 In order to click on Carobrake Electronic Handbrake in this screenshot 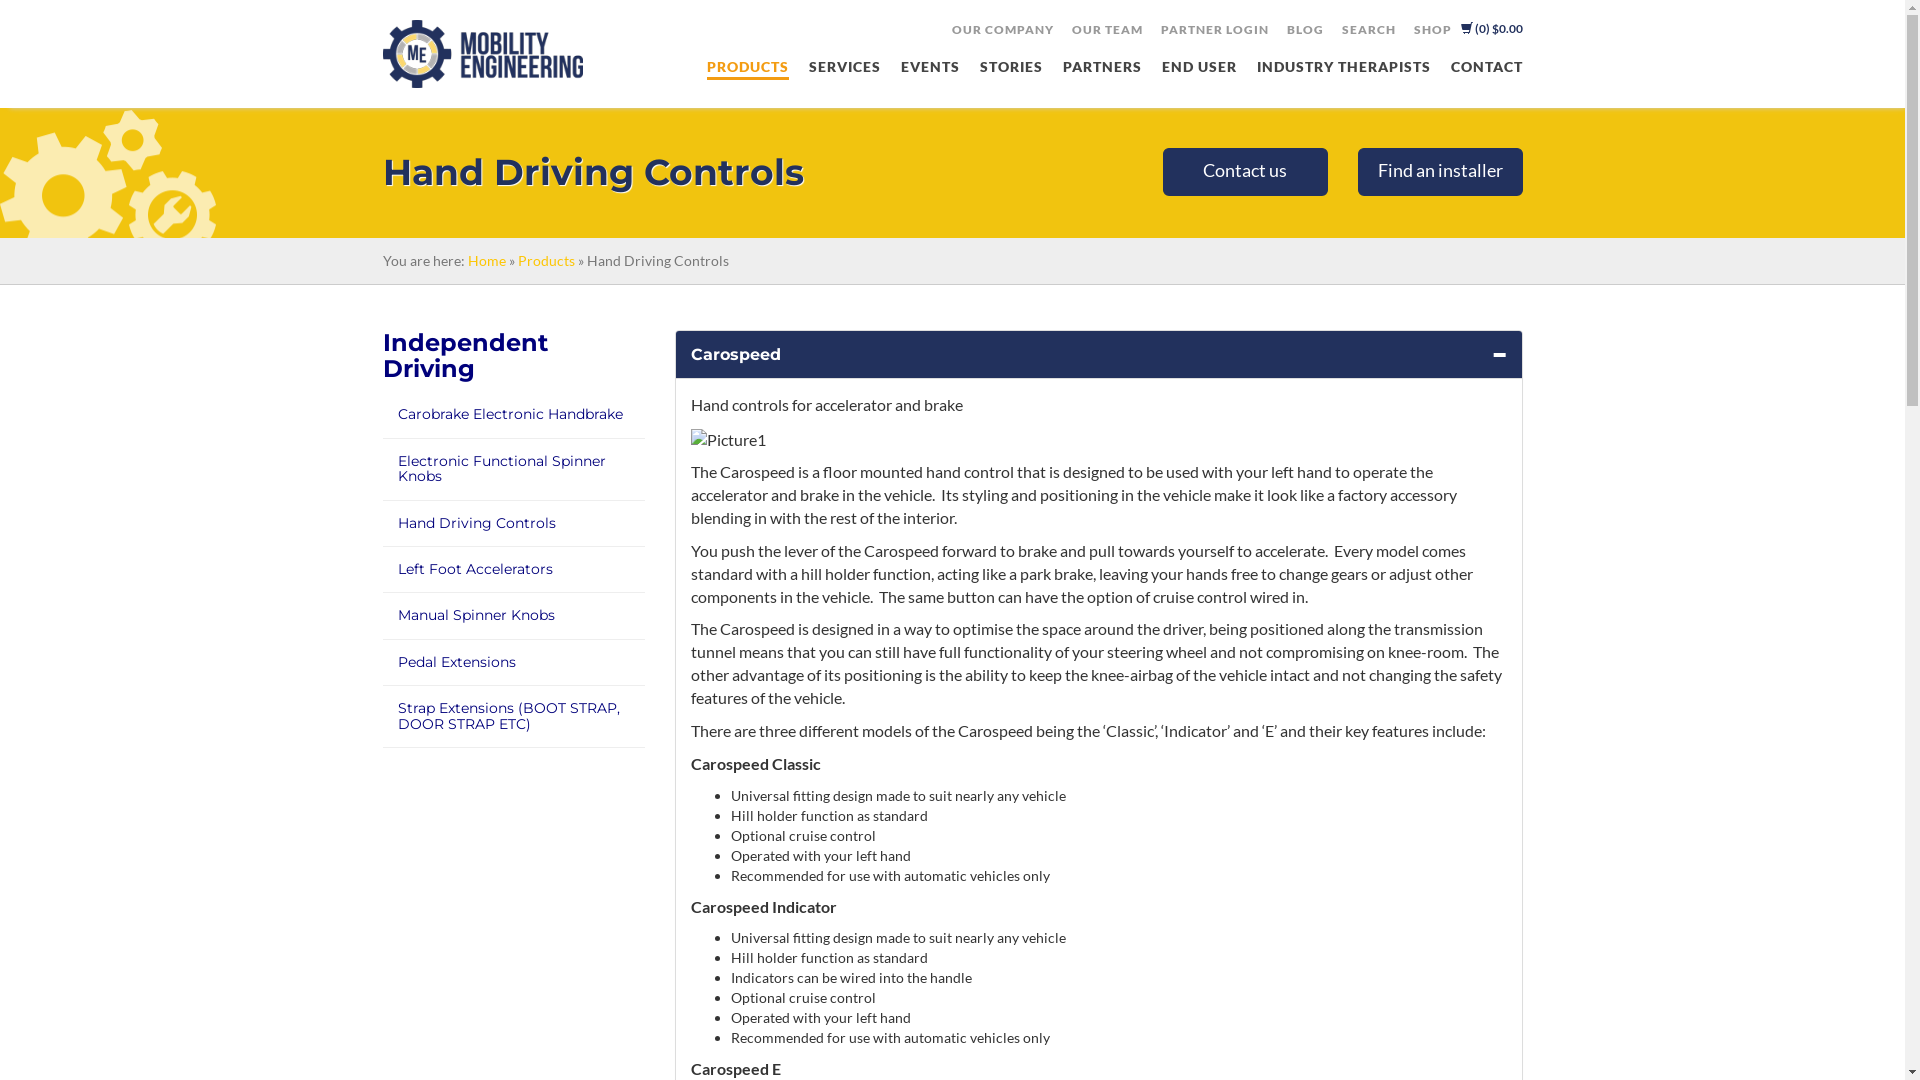, I will do `click(510, 414)`.